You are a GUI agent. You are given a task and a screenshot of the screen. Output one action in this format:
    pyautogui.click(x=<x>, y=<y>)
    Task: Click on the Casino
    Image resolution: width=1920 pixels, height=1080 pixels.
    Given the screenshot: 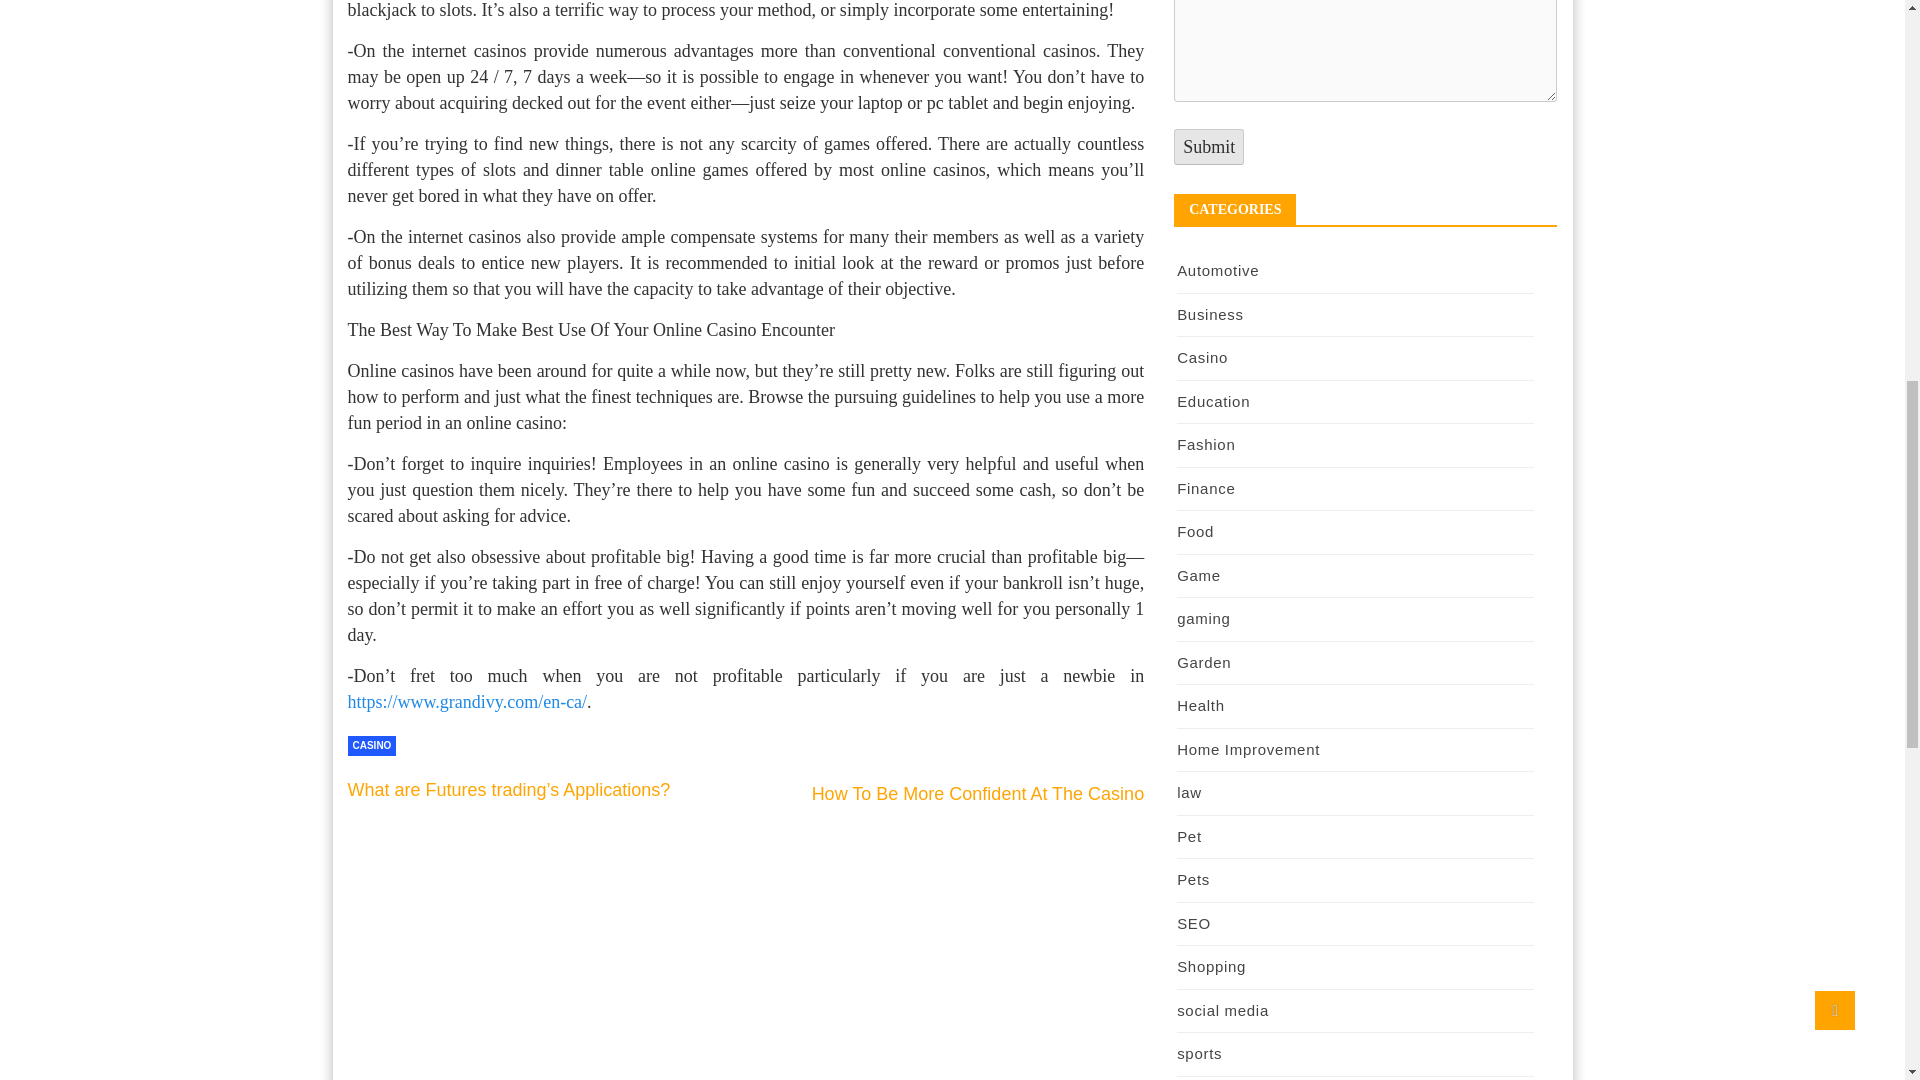 What is the action you would take?
    pyautogui.click(x=1202, y=357)
    